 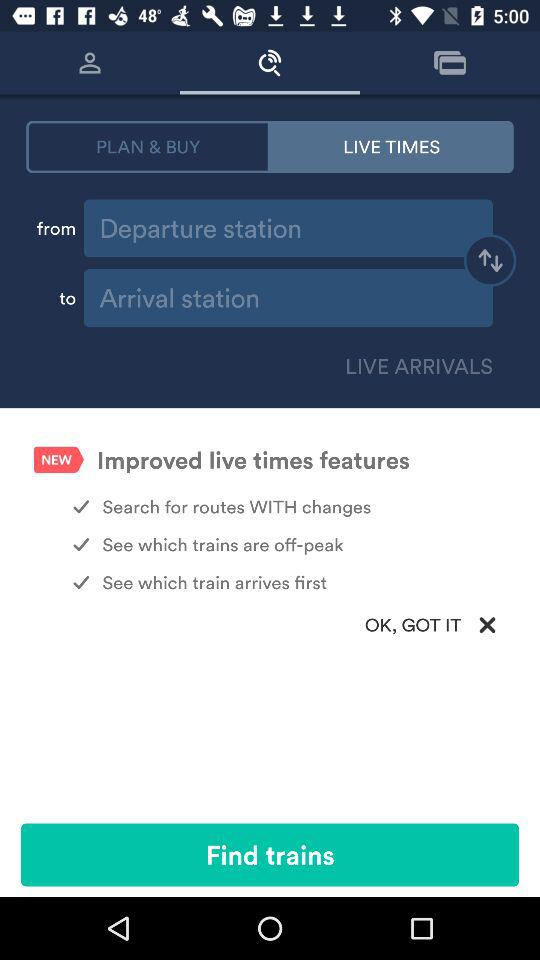 I want to click on input text destination, so click(x=288, y=298).